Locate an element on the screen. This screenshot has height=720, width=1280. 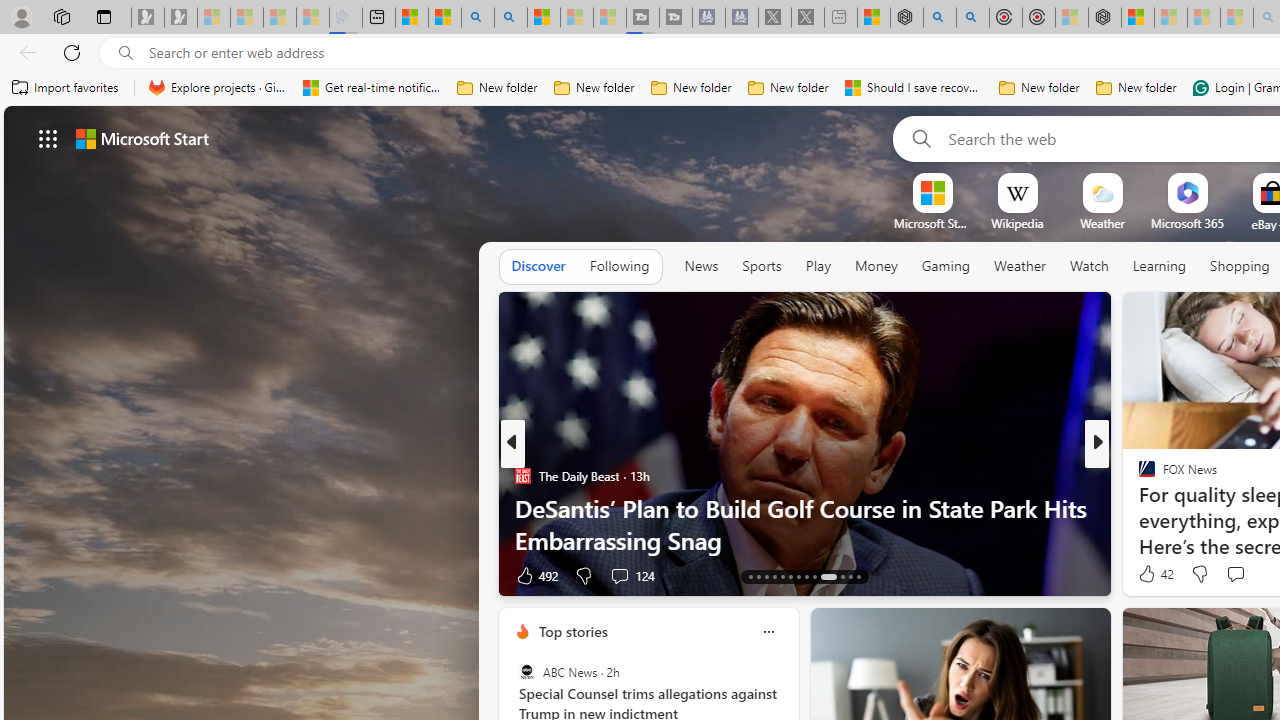
Microsoft Start - Sleeping is located at coordinates (576, 18).